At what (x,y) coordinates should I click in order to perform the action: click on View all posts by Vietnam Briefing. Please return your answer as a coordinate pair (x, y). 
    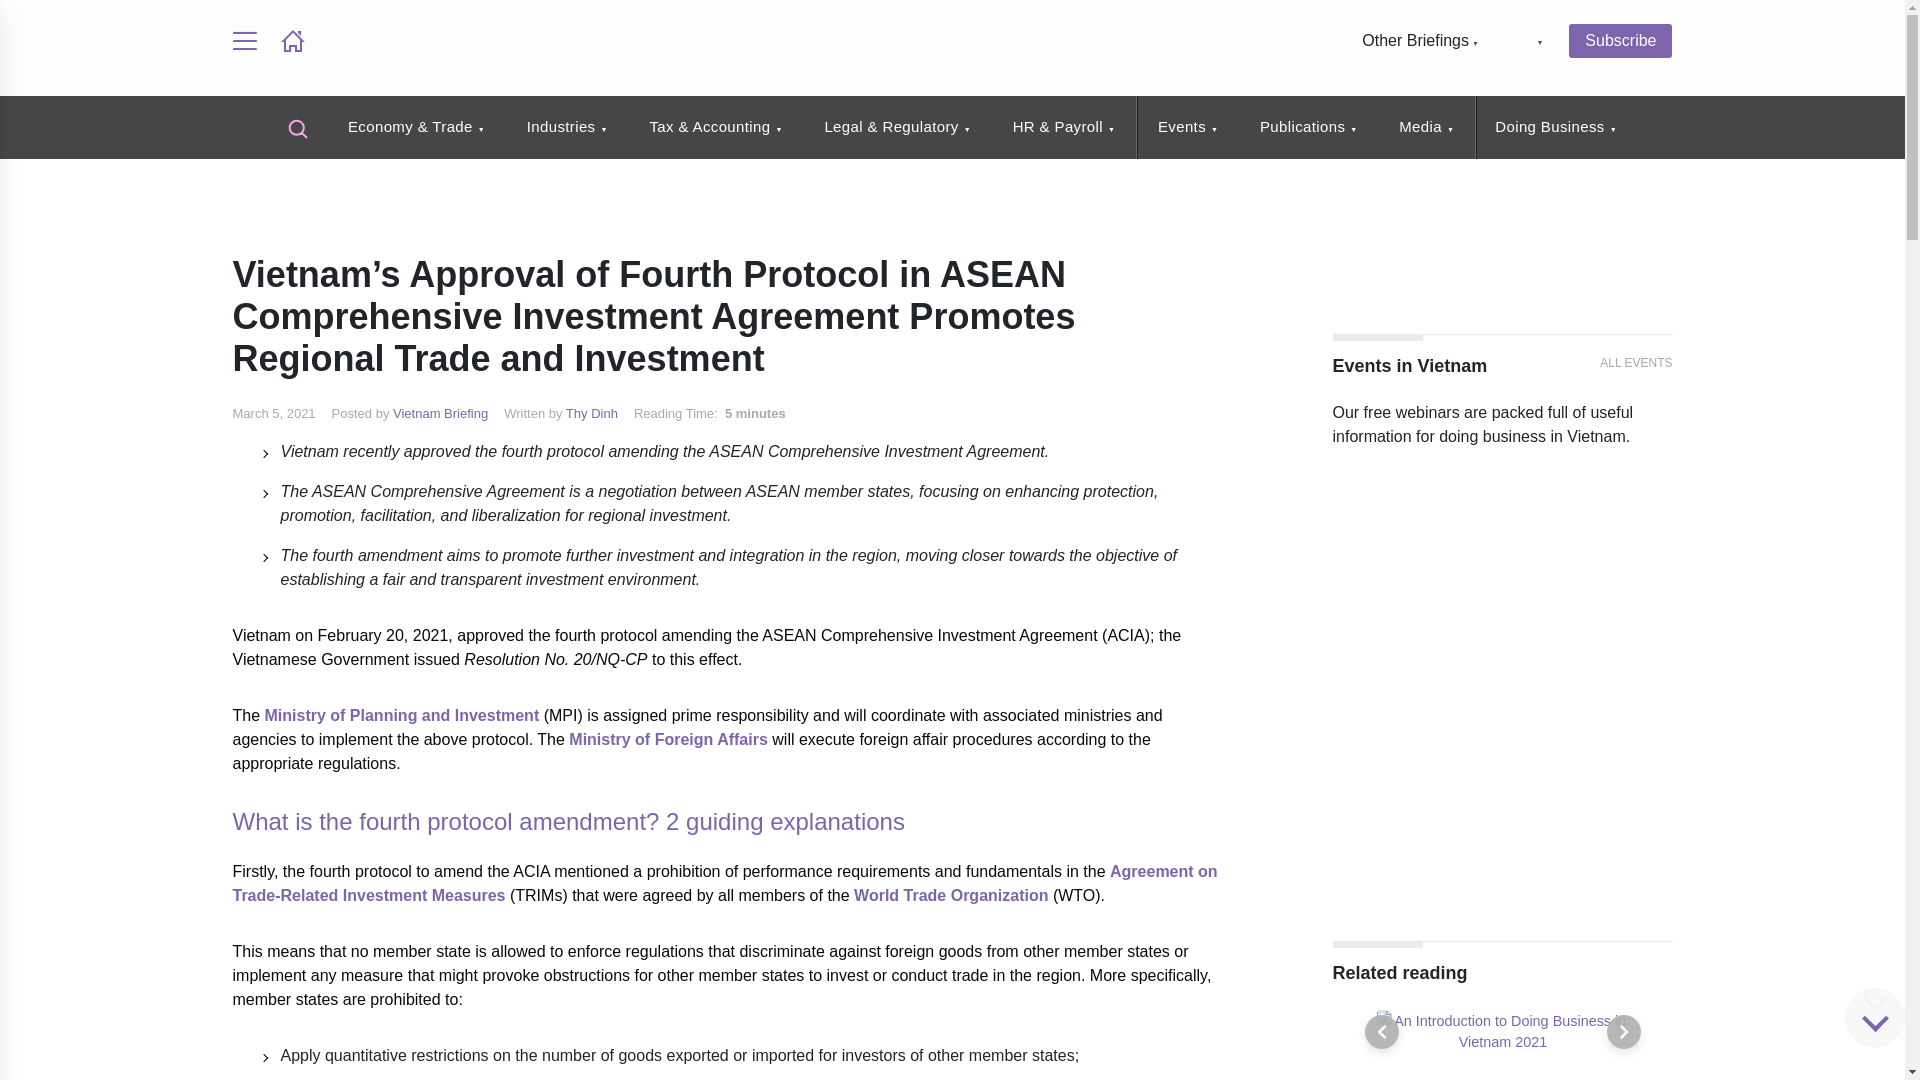
    Looking at the image, I should click on (440, 414).